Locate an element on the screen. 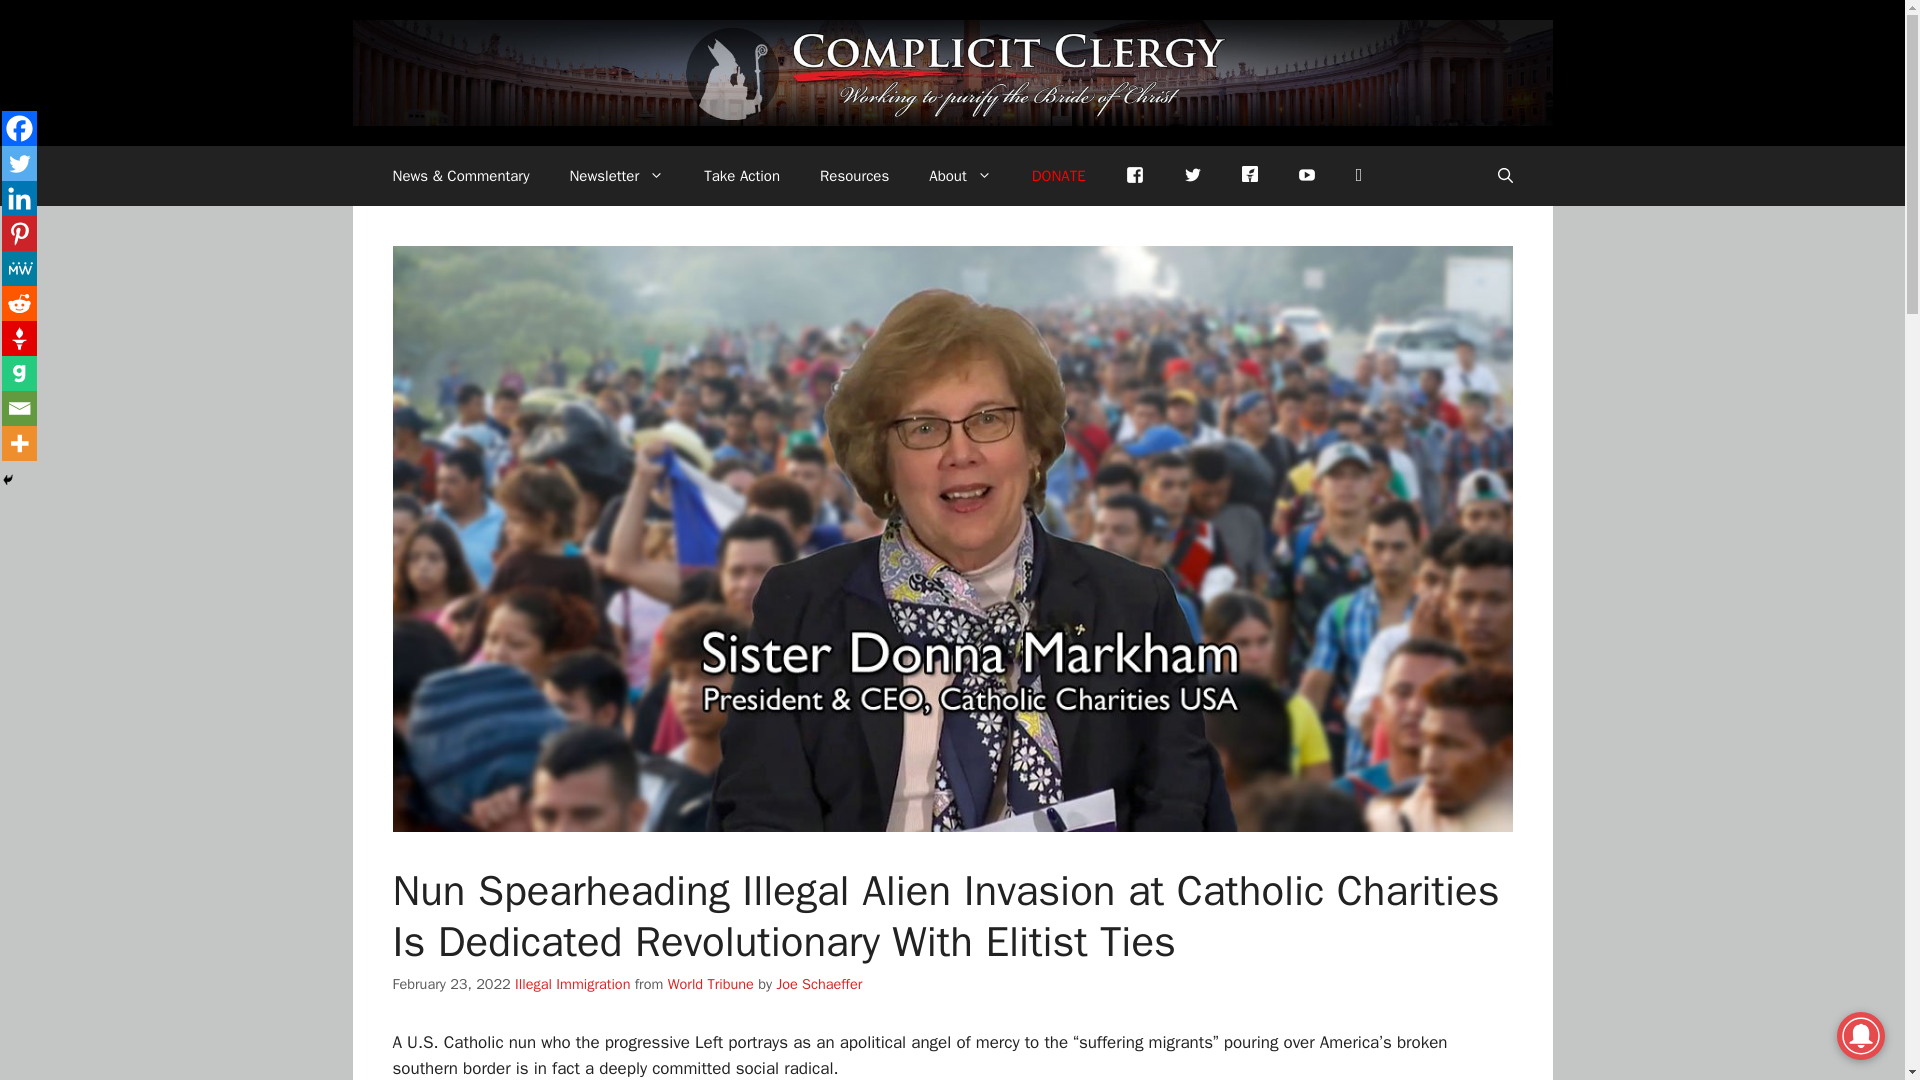 This screenshot has width=1920, height=1080. YouTube is located at coordinates (1307, 176).